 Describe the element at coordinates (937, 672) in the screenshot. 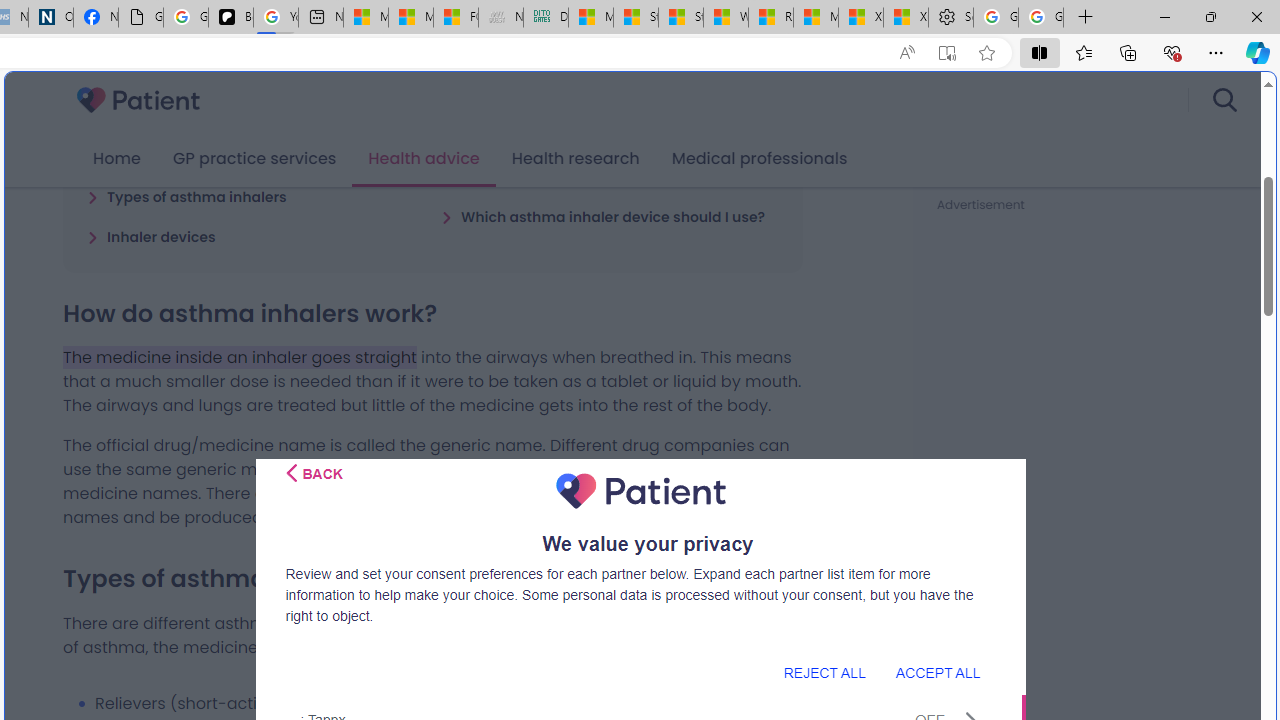

I see `ACCEPT ALL` at that location.